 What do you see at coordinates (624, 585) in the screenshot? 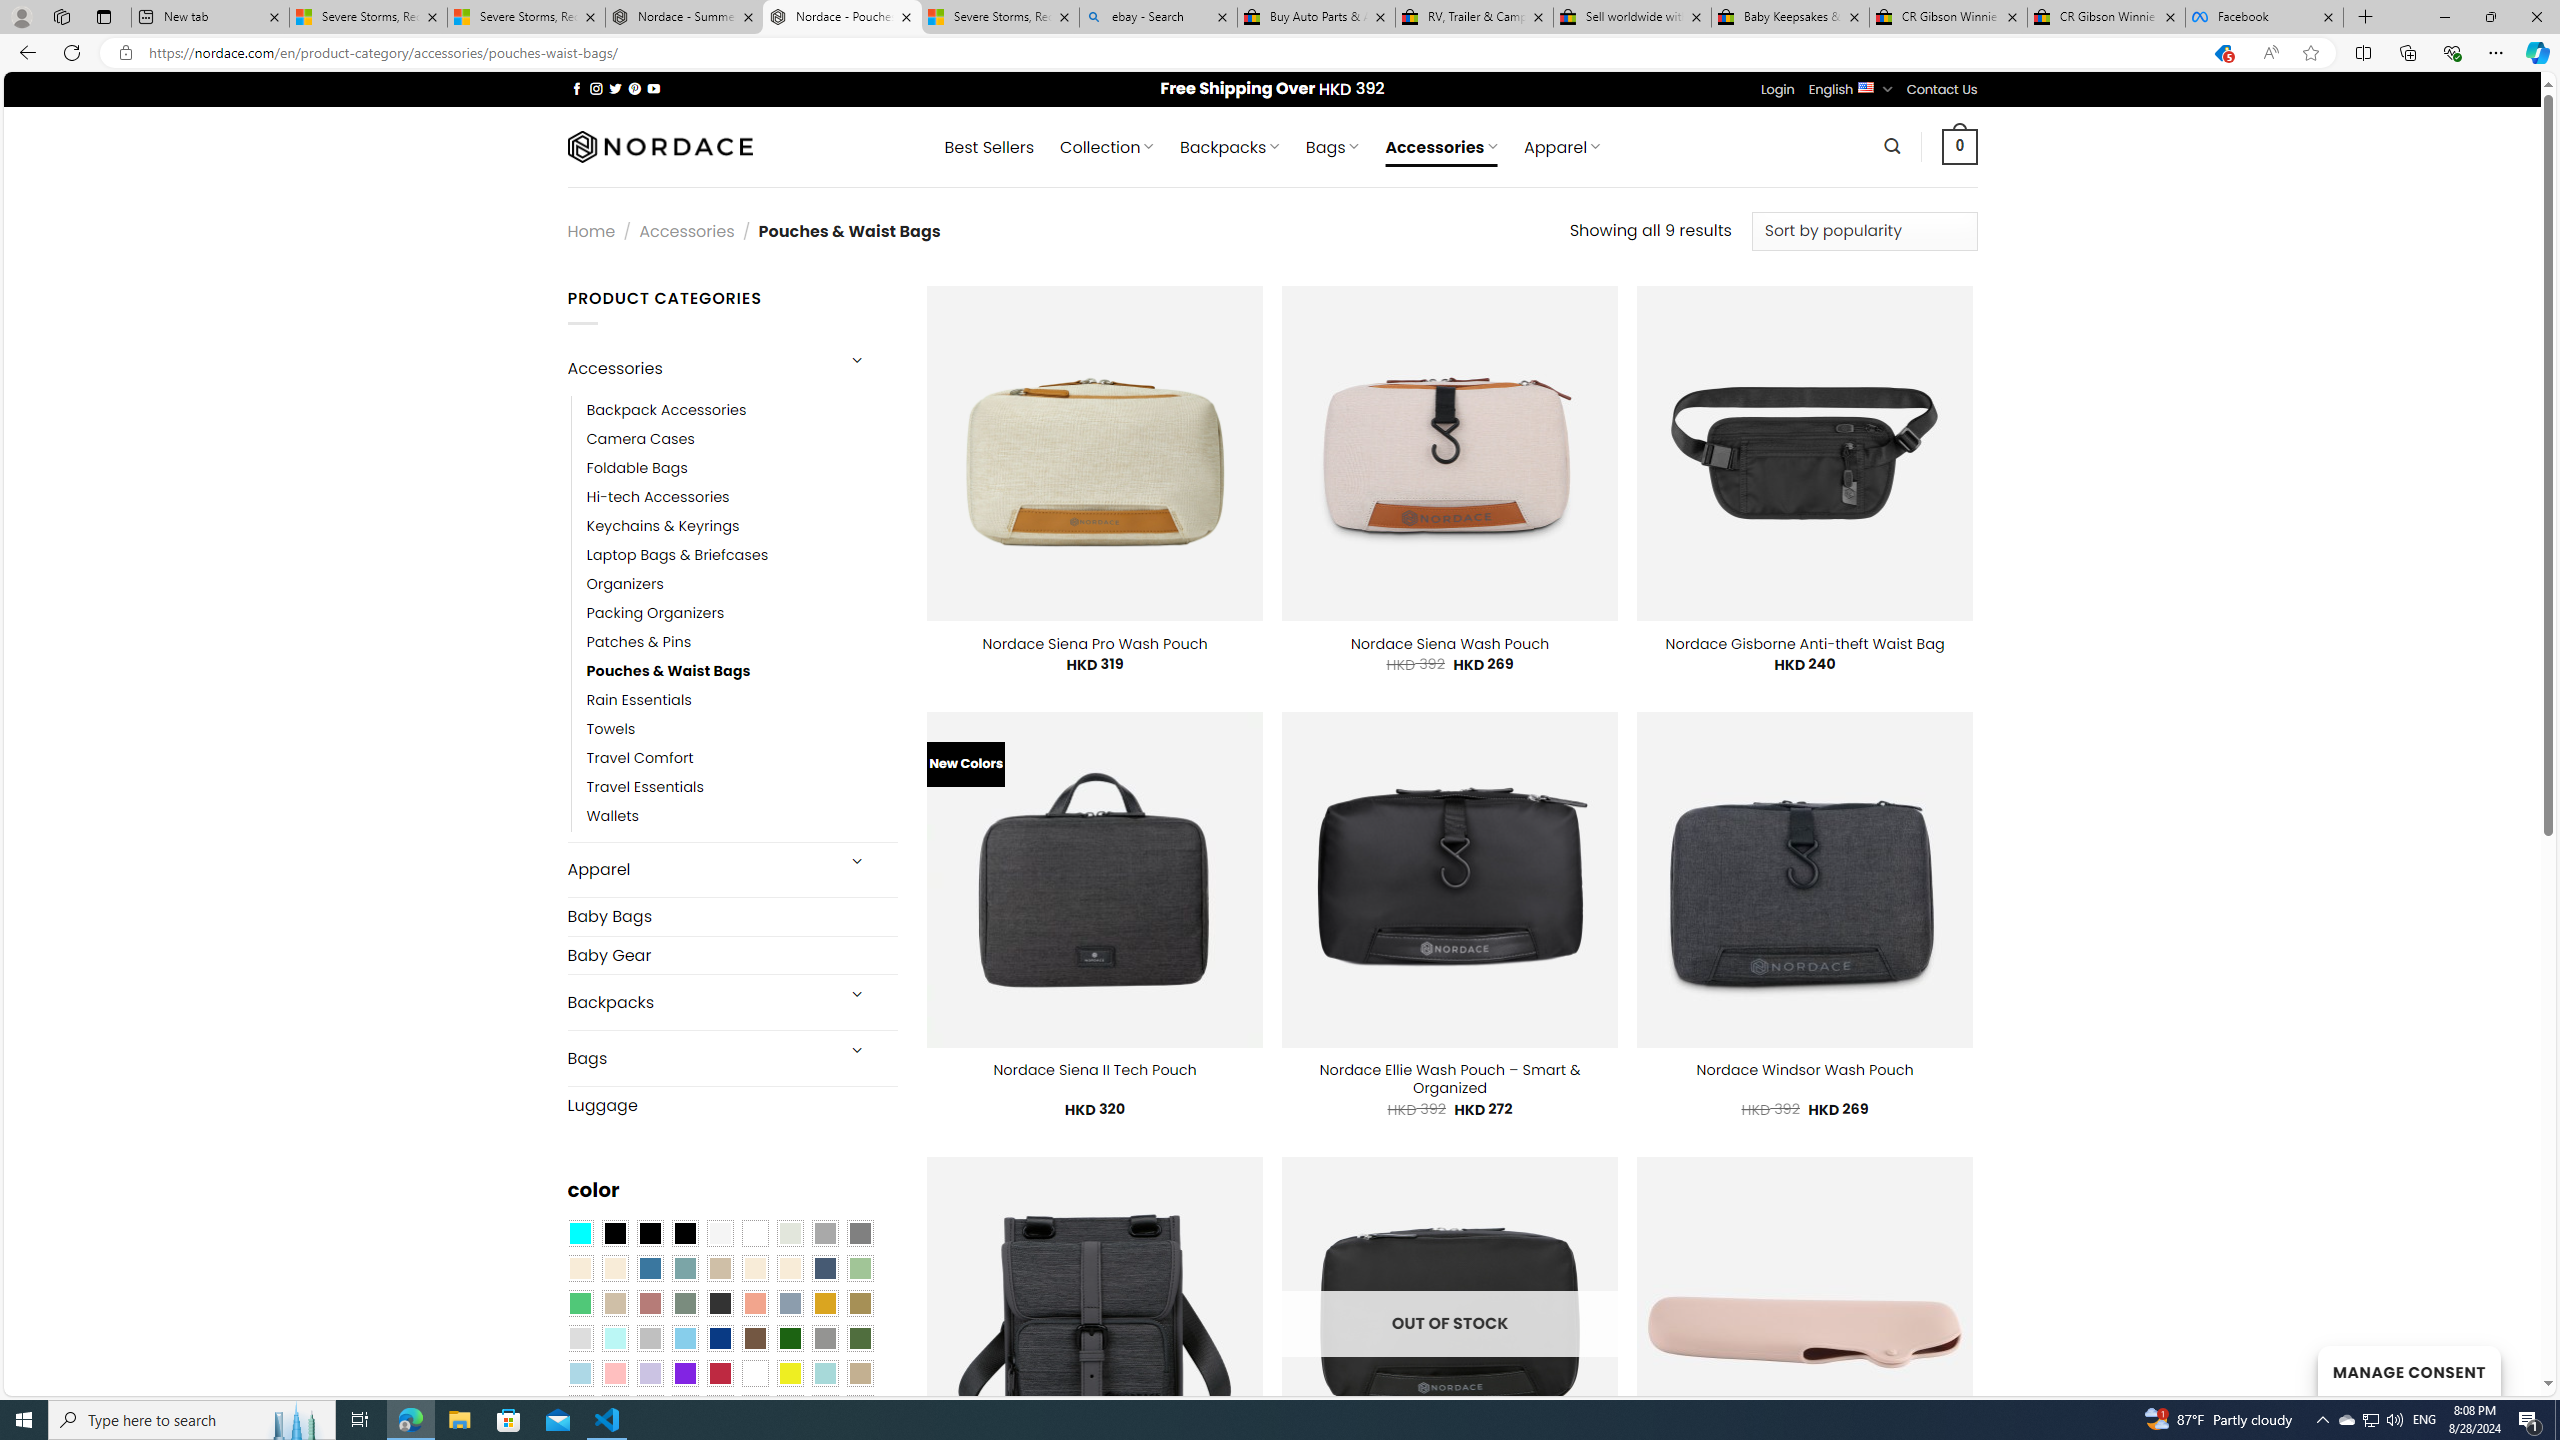
I see `Organizers` at bounding box center [624, 585].